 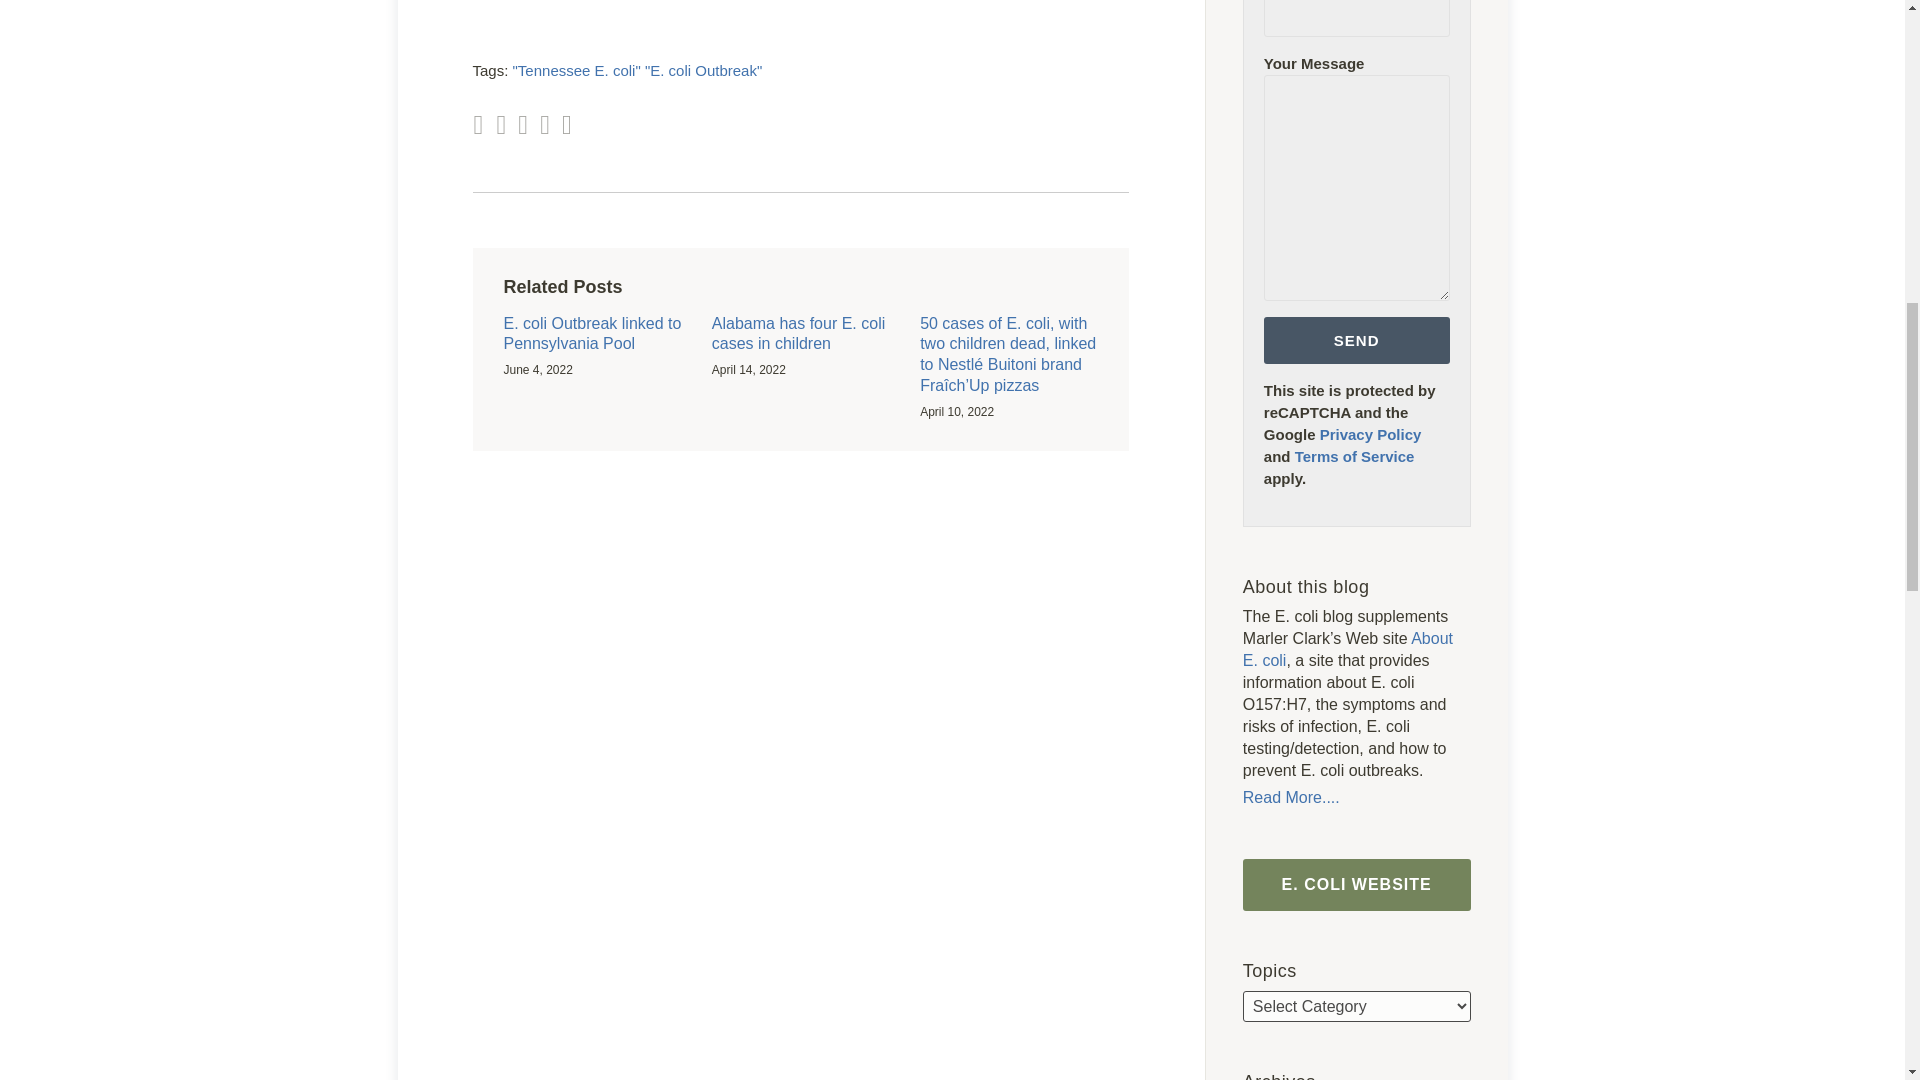 I want to click on E. coli Outbreak linked to Pennsylvania Pool, so click(x=592, y=335).